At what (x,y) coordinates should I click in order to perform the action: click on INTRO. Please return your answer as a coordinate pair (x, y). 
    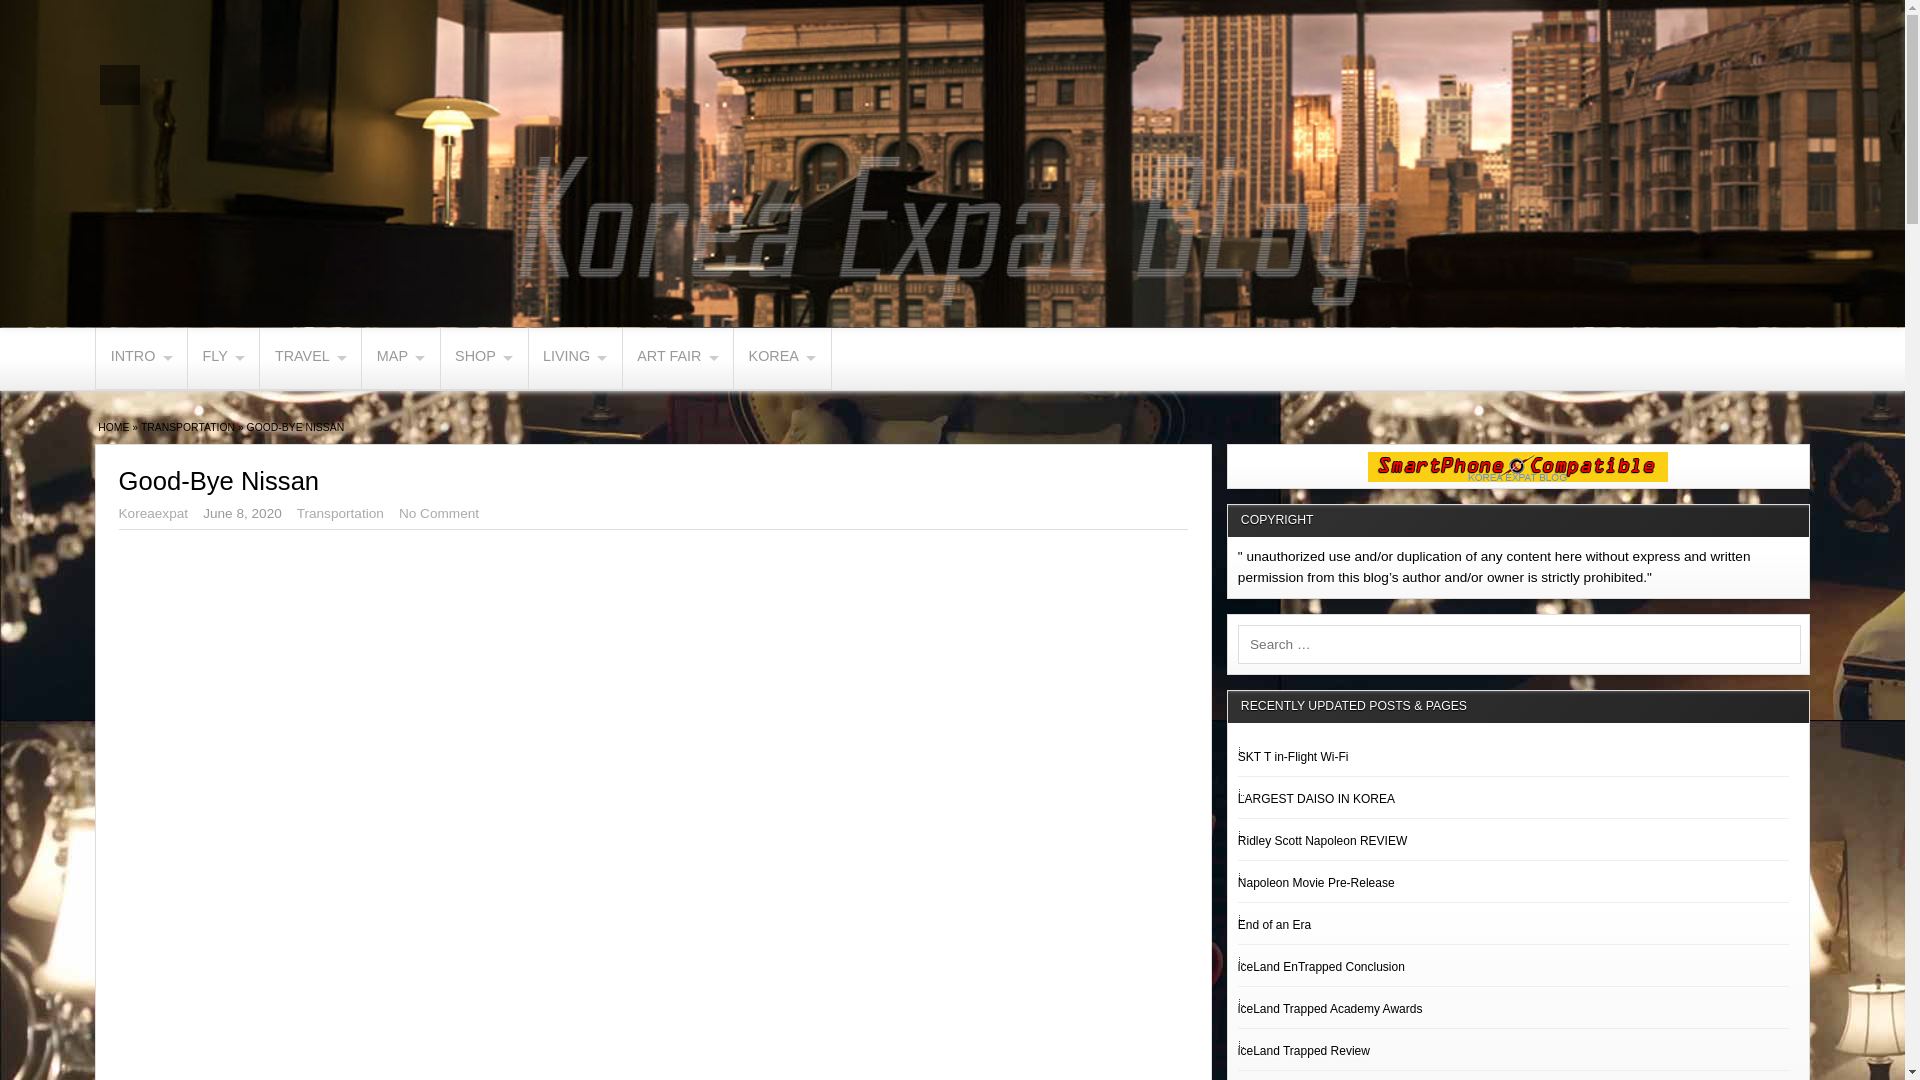
    Looking at the image, I should click on (141, 358).